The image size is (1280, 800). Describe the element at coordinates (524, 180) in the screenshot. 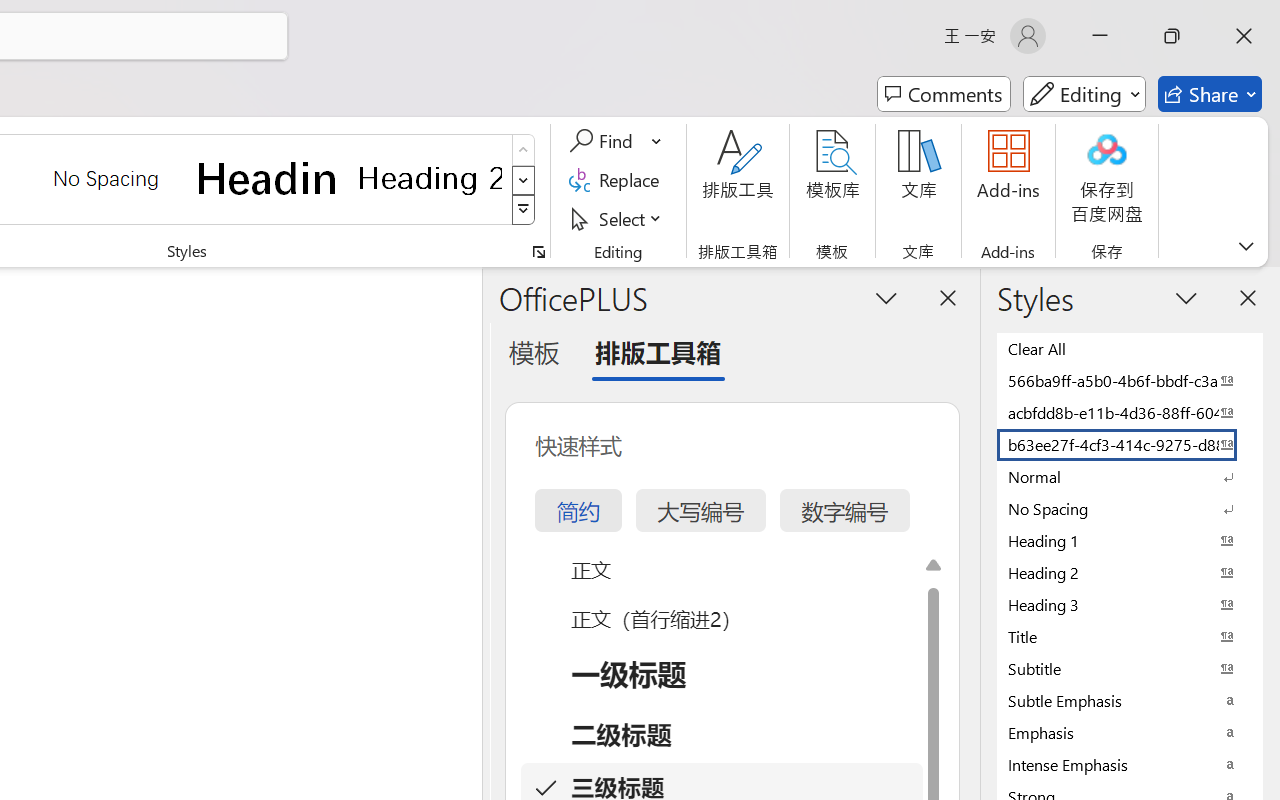

I see `Row Down` at that location.